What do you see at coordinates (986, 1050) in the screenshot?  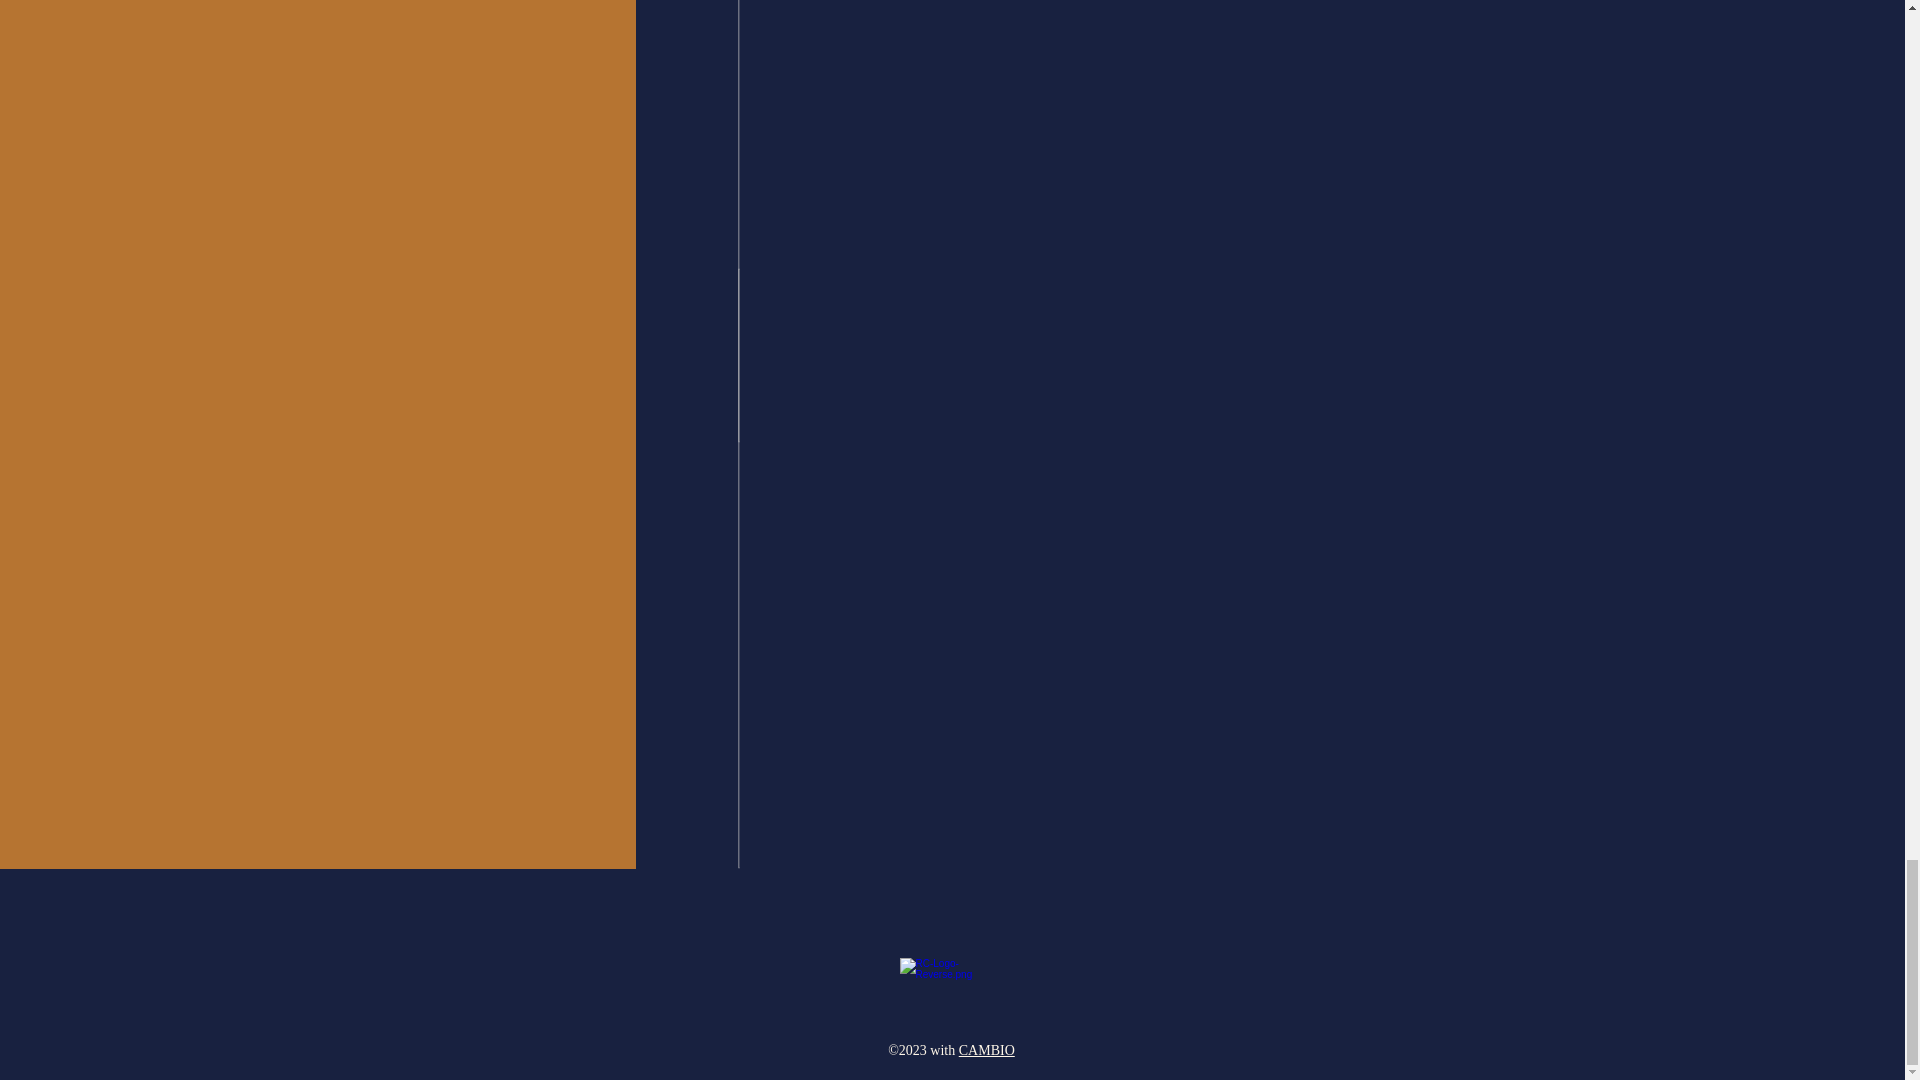 I see `CAMBIO` at bounding box center [986, 1050].